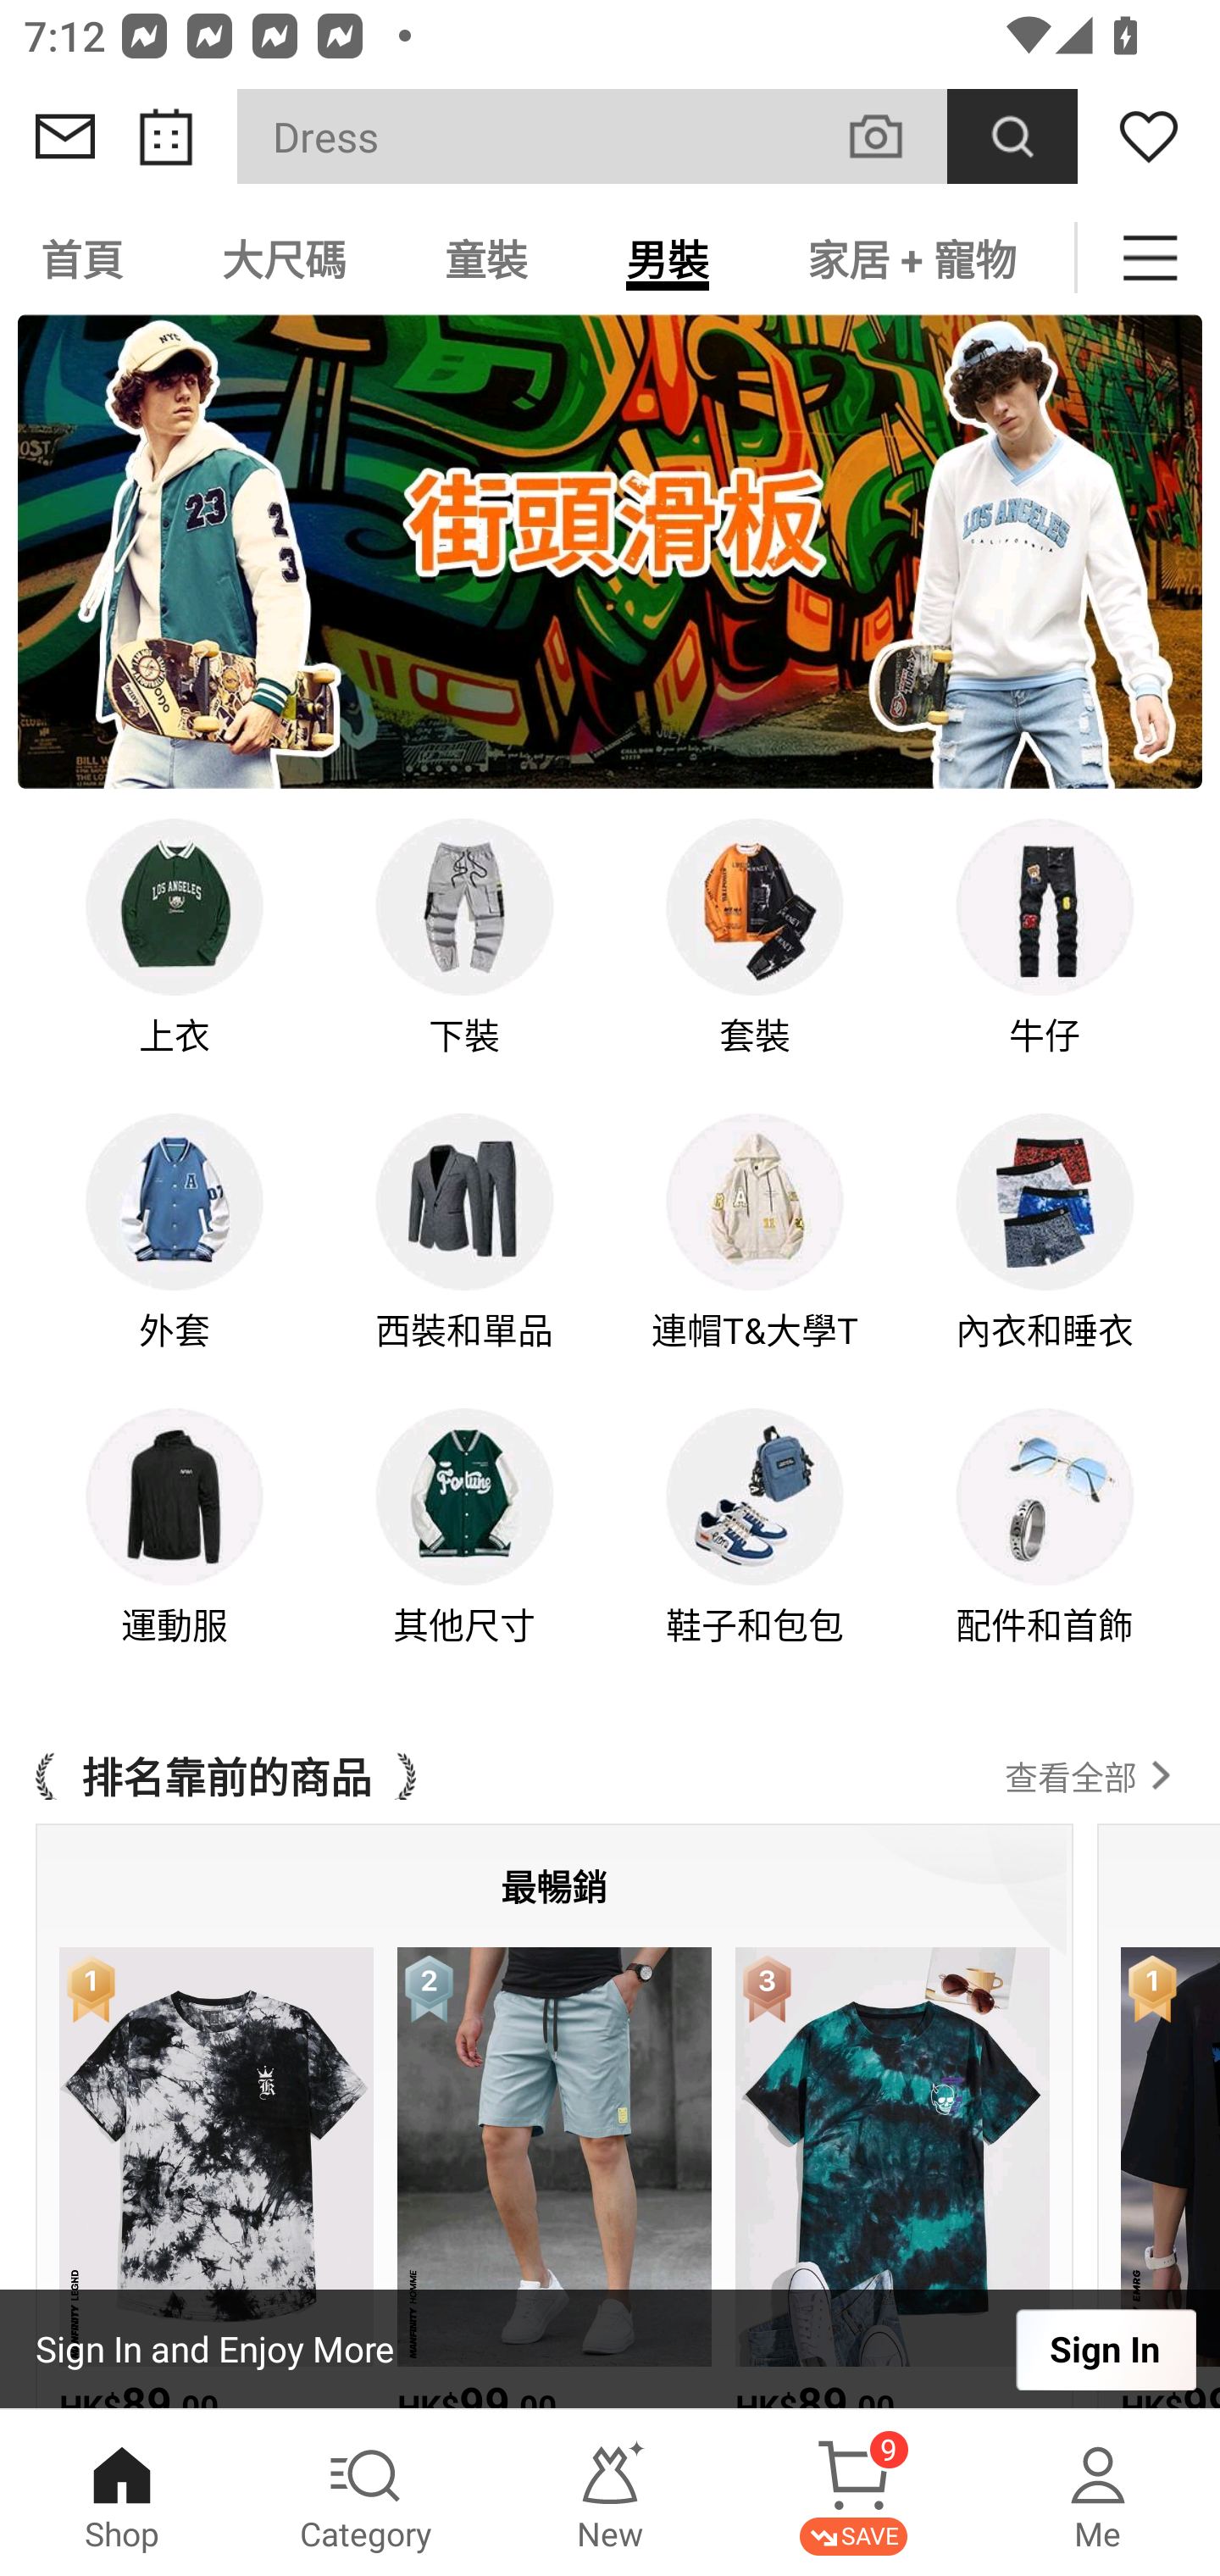 This screenshot has width=1220, height=2576. What do you see at coordinates (1098, 2493) in the screenshot?
I see `Me` at bounding box center [1098, 2493].